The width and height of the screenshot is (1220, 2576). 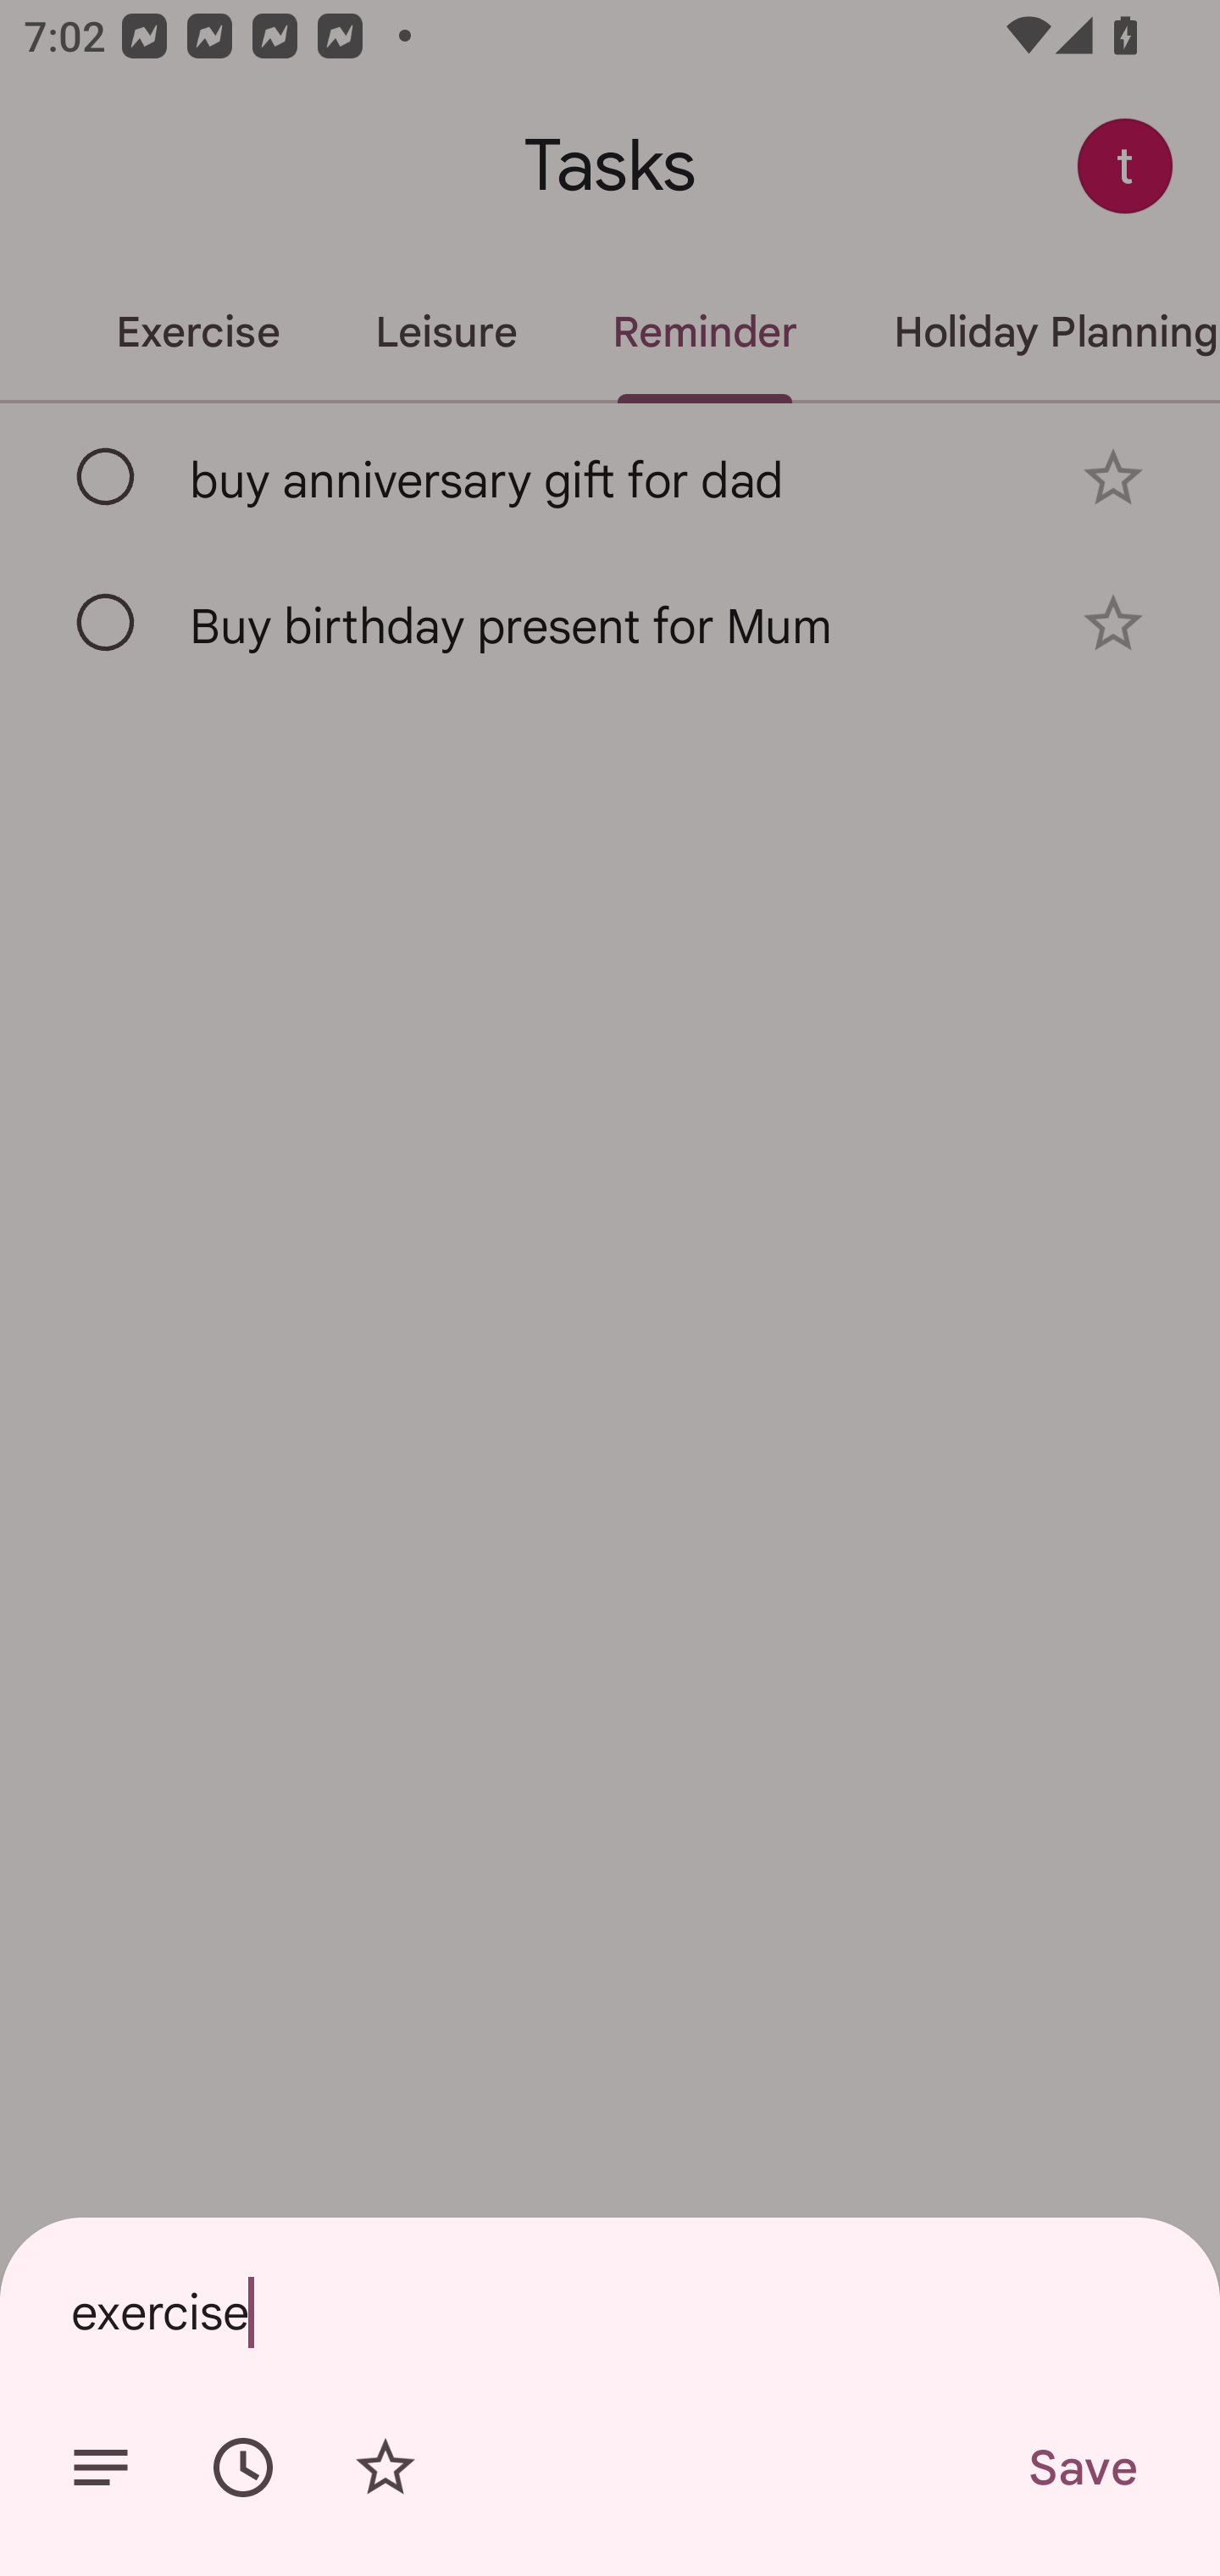 What do you see at coordinates (1081, 2468) in the screenshot?
I see `Save` at bounding box center [1081, 2468].